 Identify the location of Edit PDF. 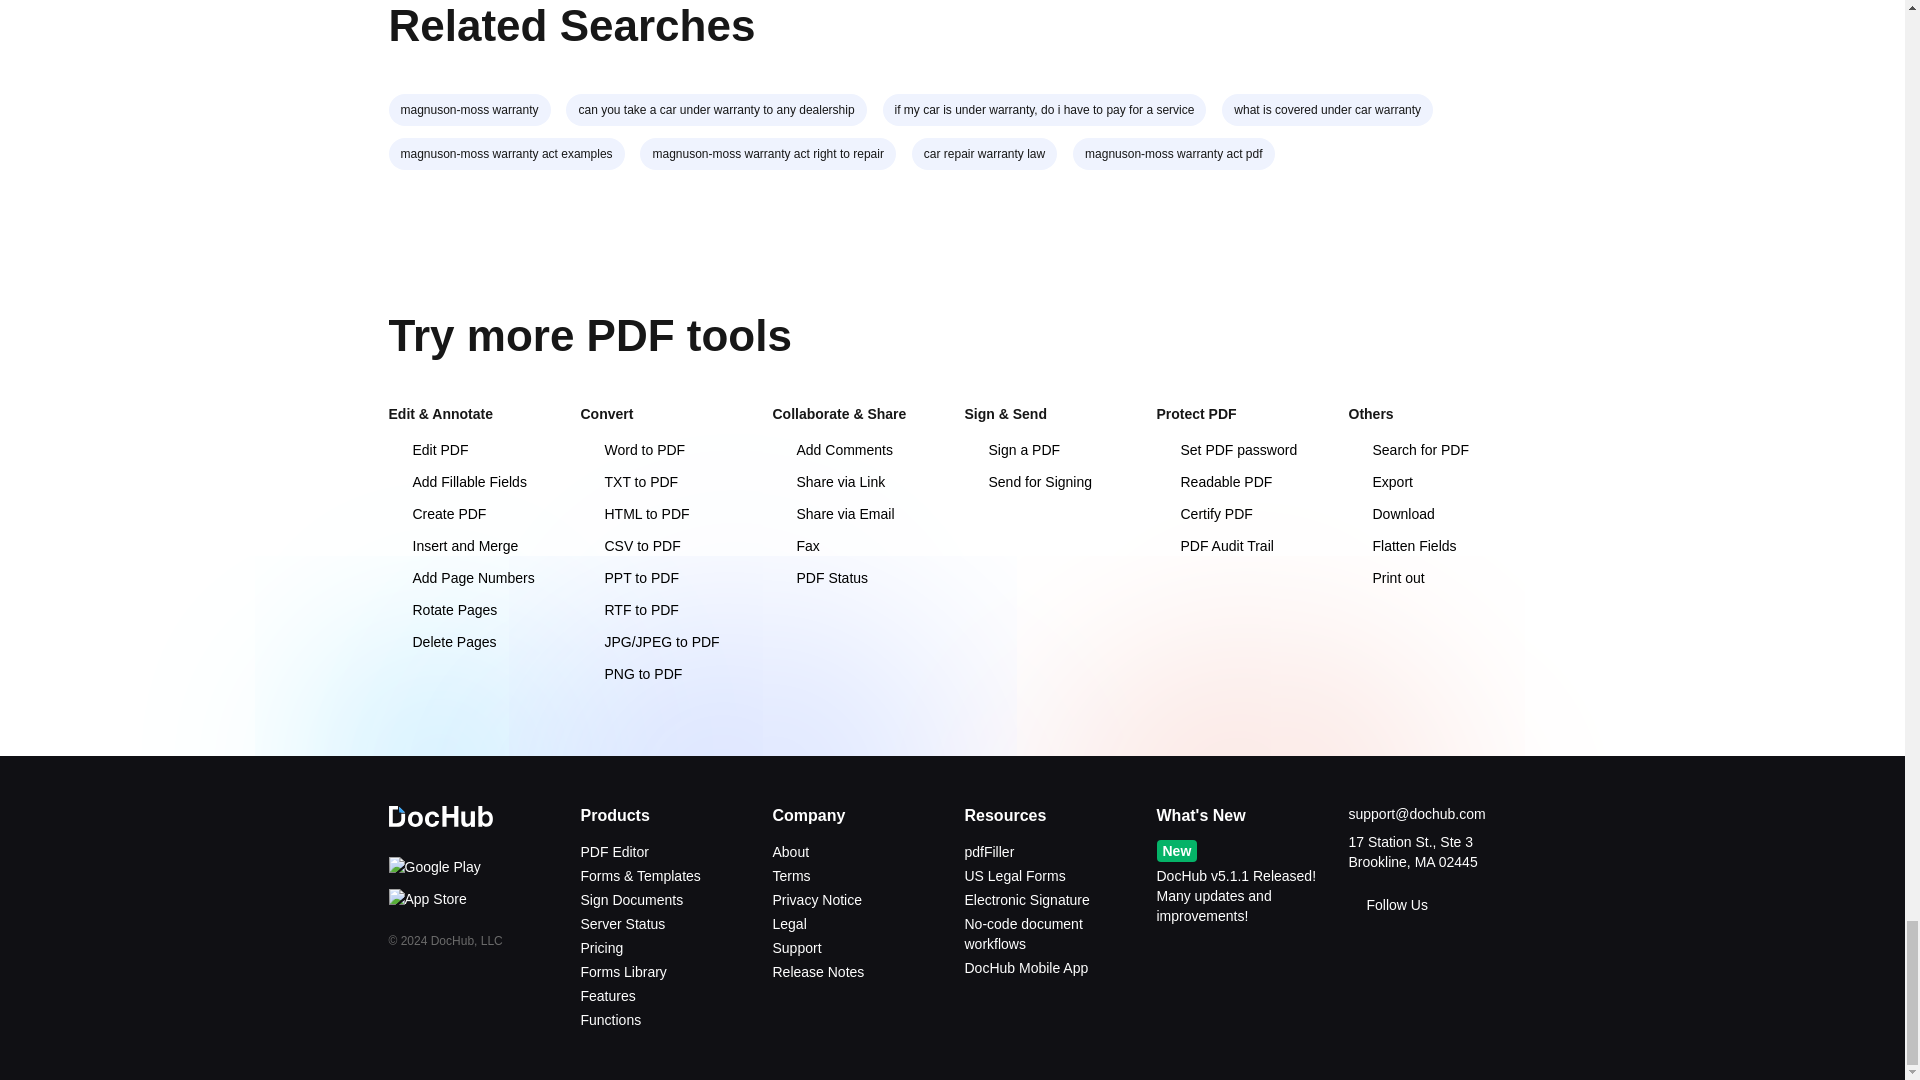
(428, 449).